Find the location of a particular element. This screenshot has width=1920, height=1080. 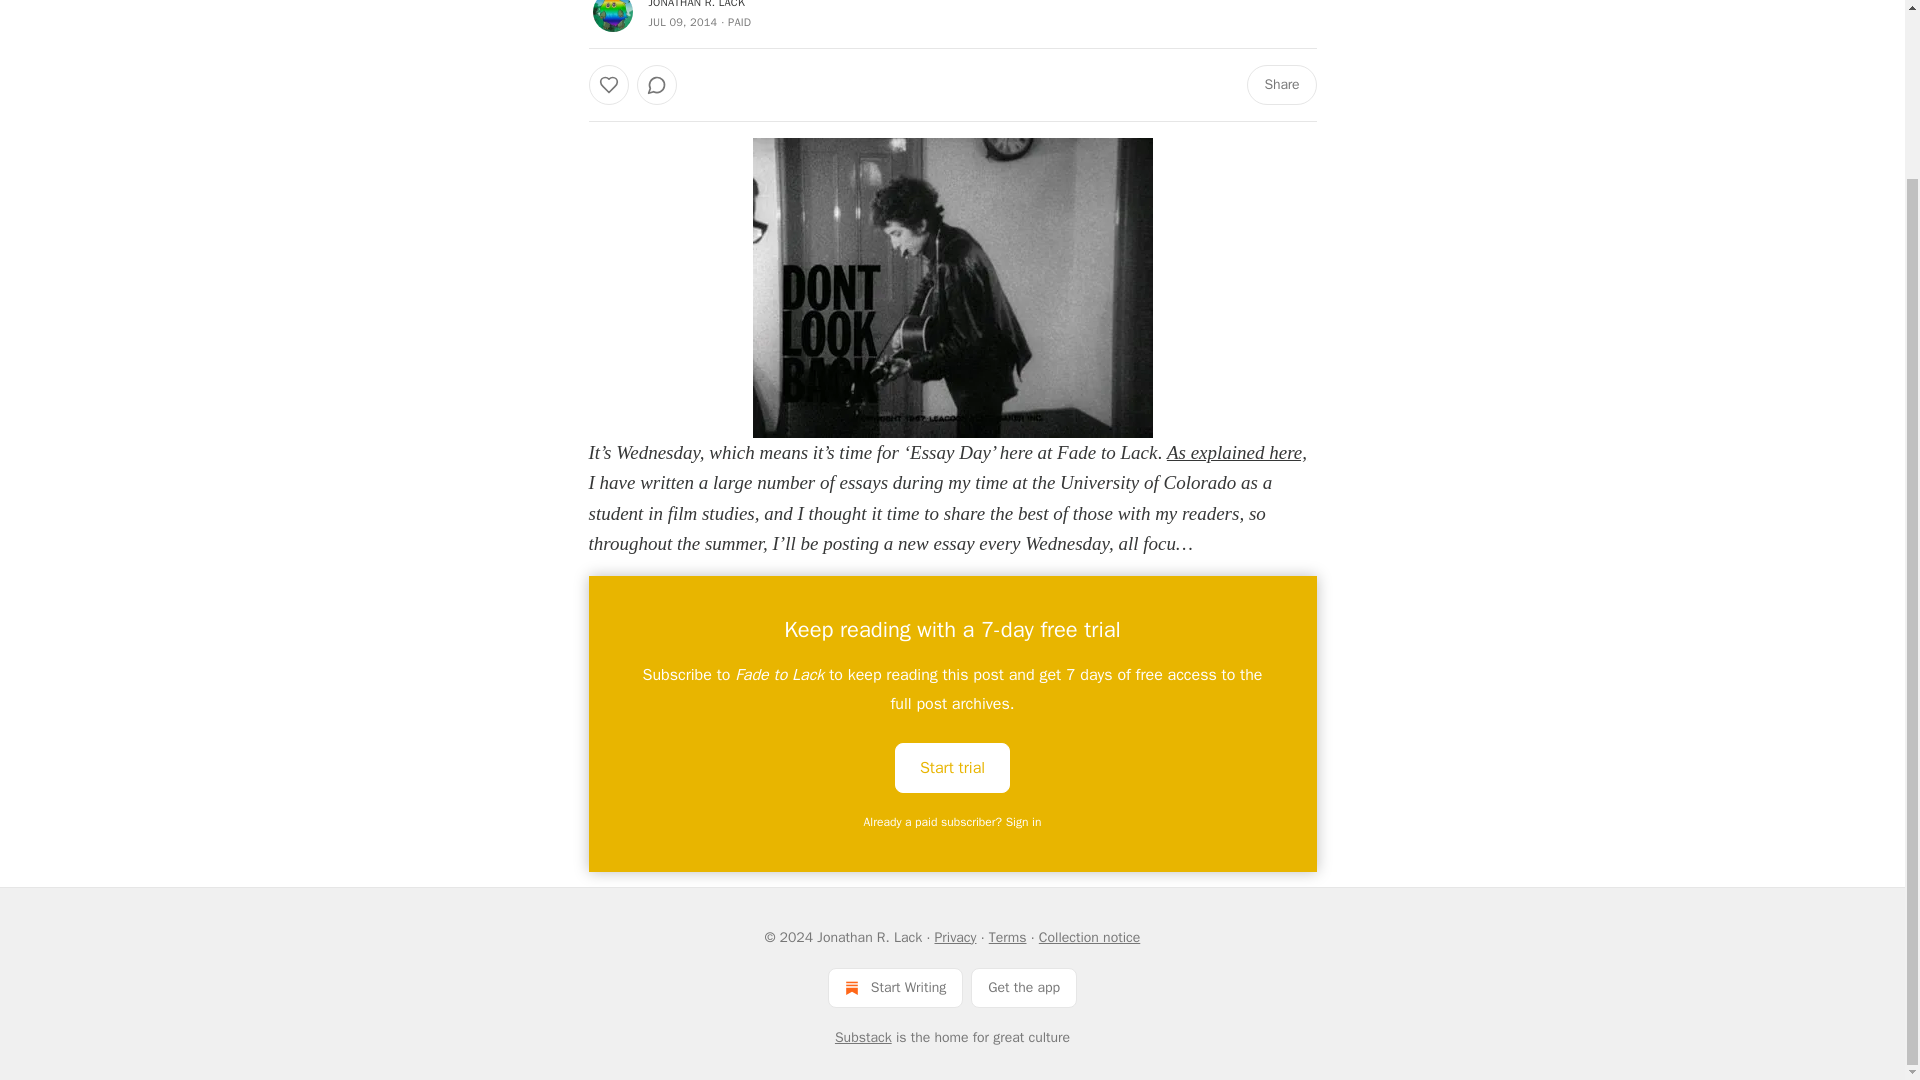

Terms is located at coordinates (1008, 937).